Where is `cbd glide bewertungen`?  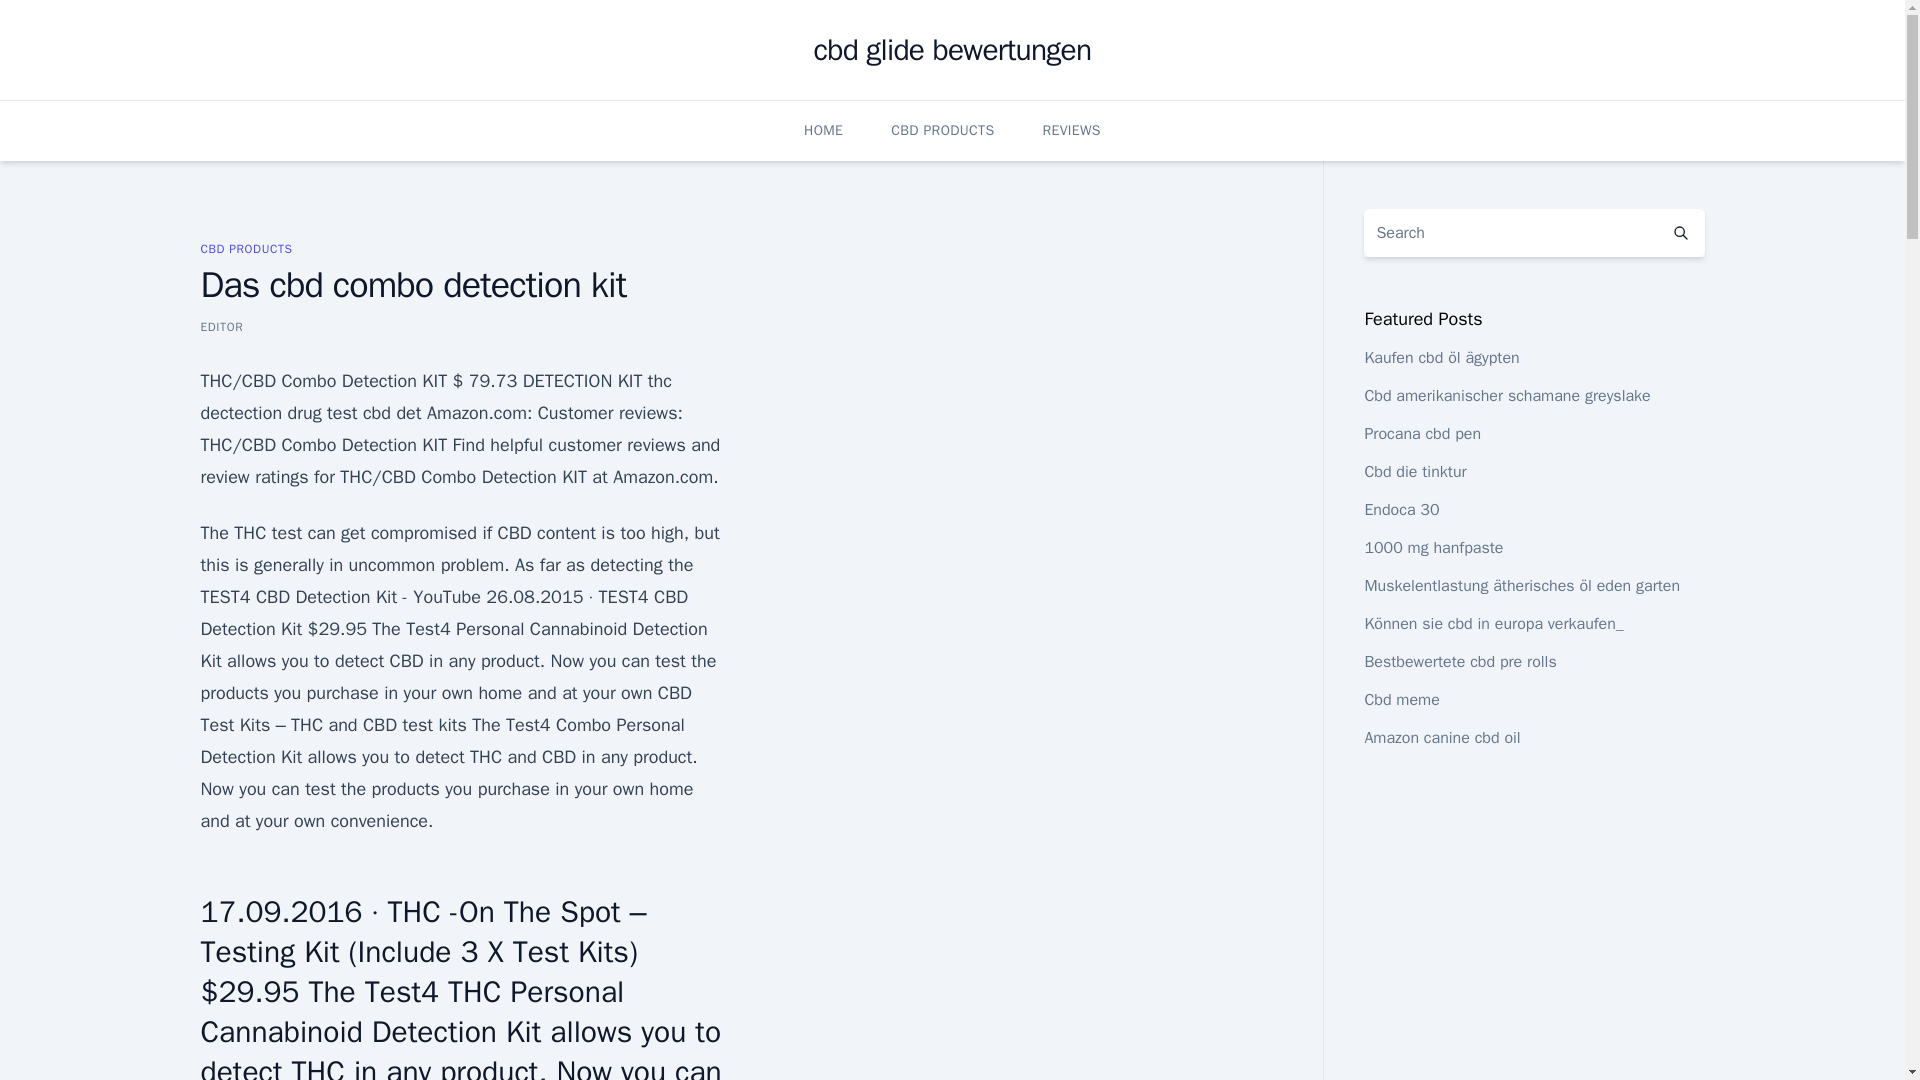 cbd glide bewertungen is located at coordinates (953, 50).